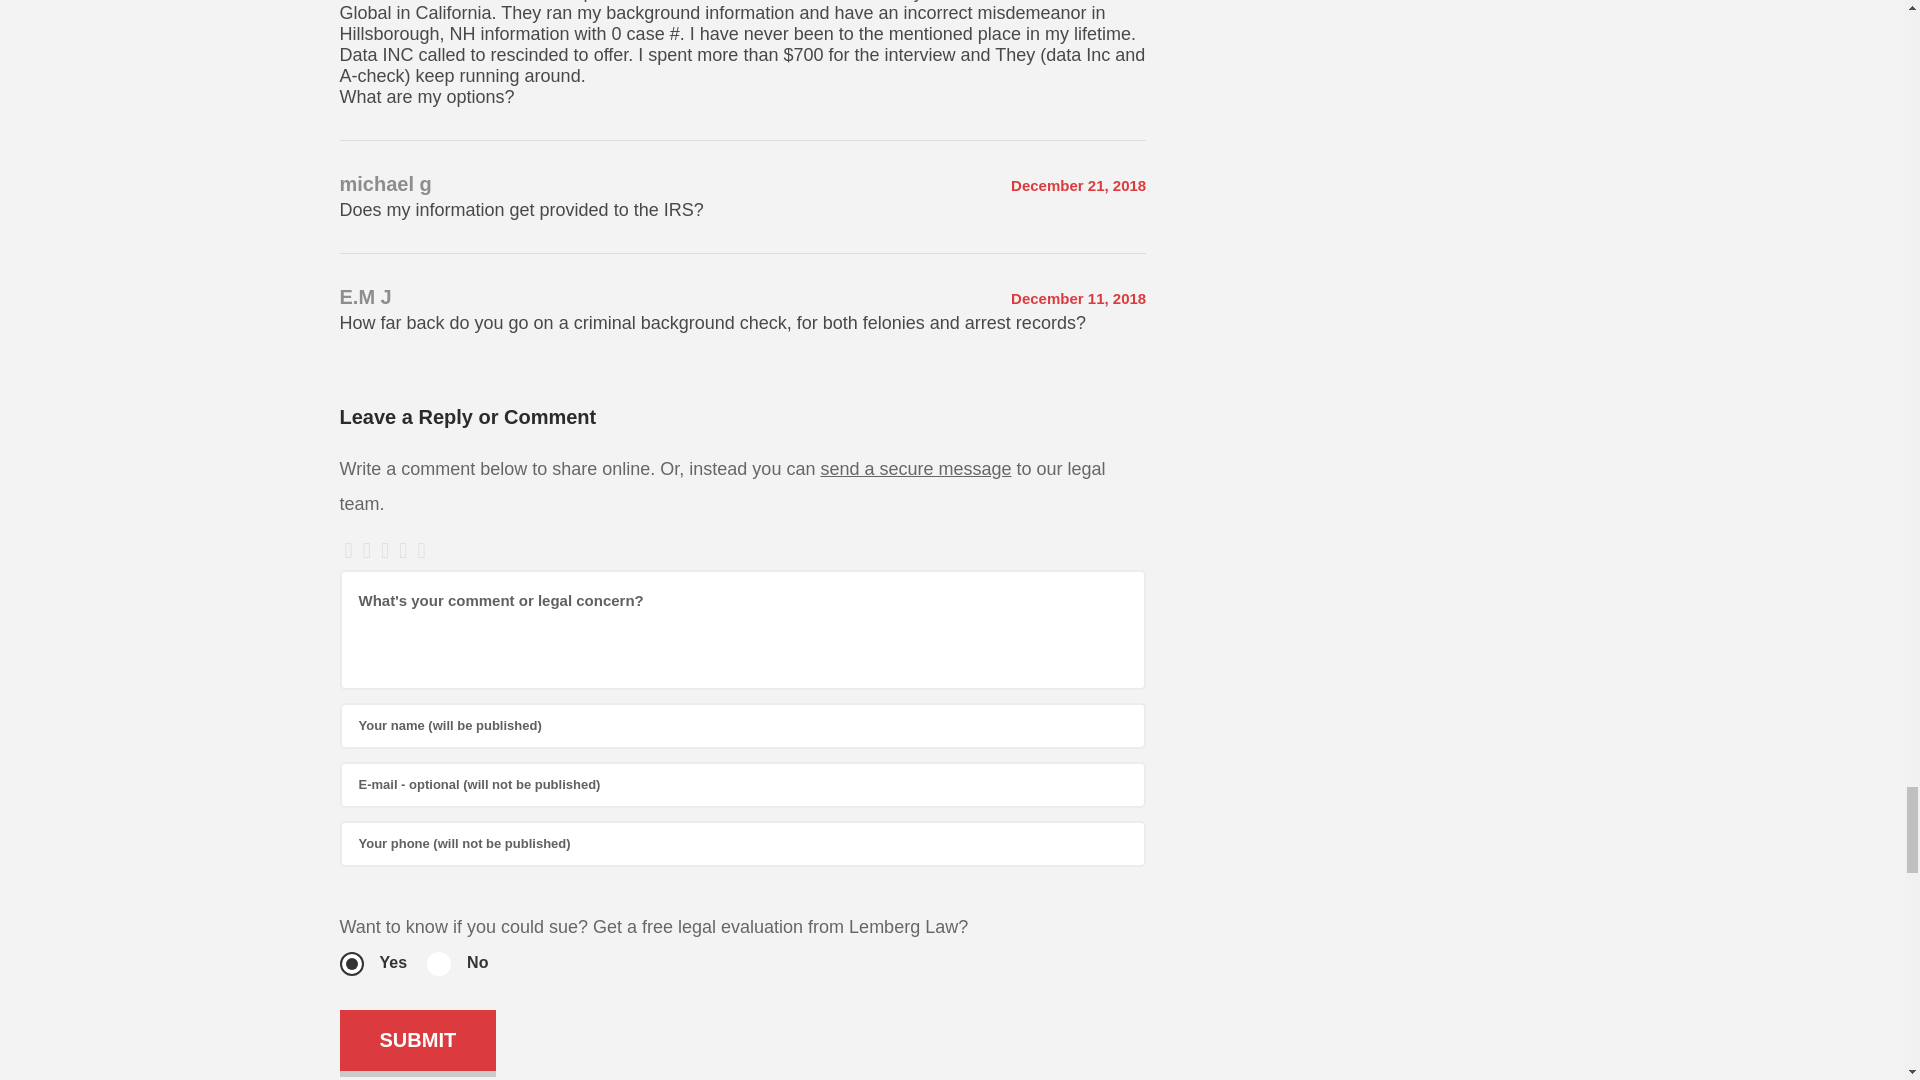 This screenshot has height=1080, width=1920. I want to click on 4 stars, so click(402, 552).